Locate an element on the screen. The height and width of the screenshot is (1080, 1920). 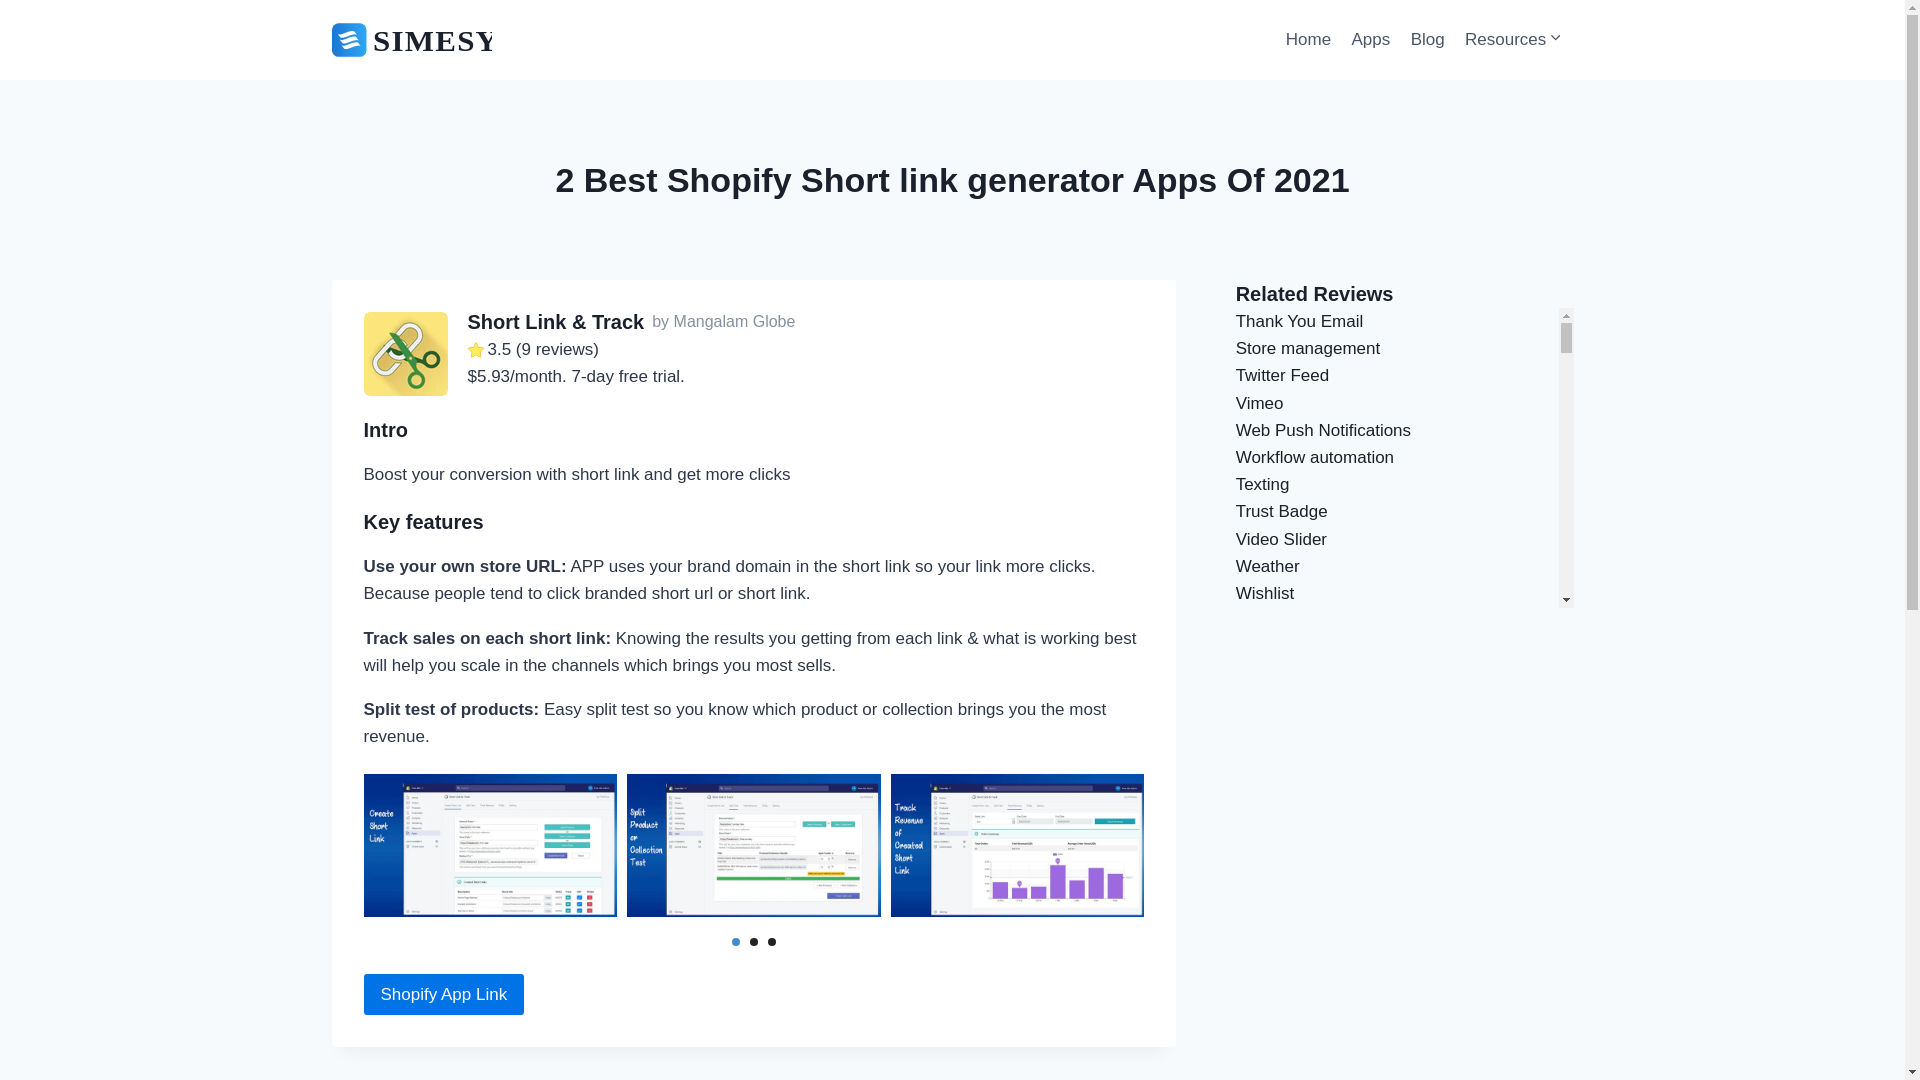
Apps is located at coordinates (1370, 40).